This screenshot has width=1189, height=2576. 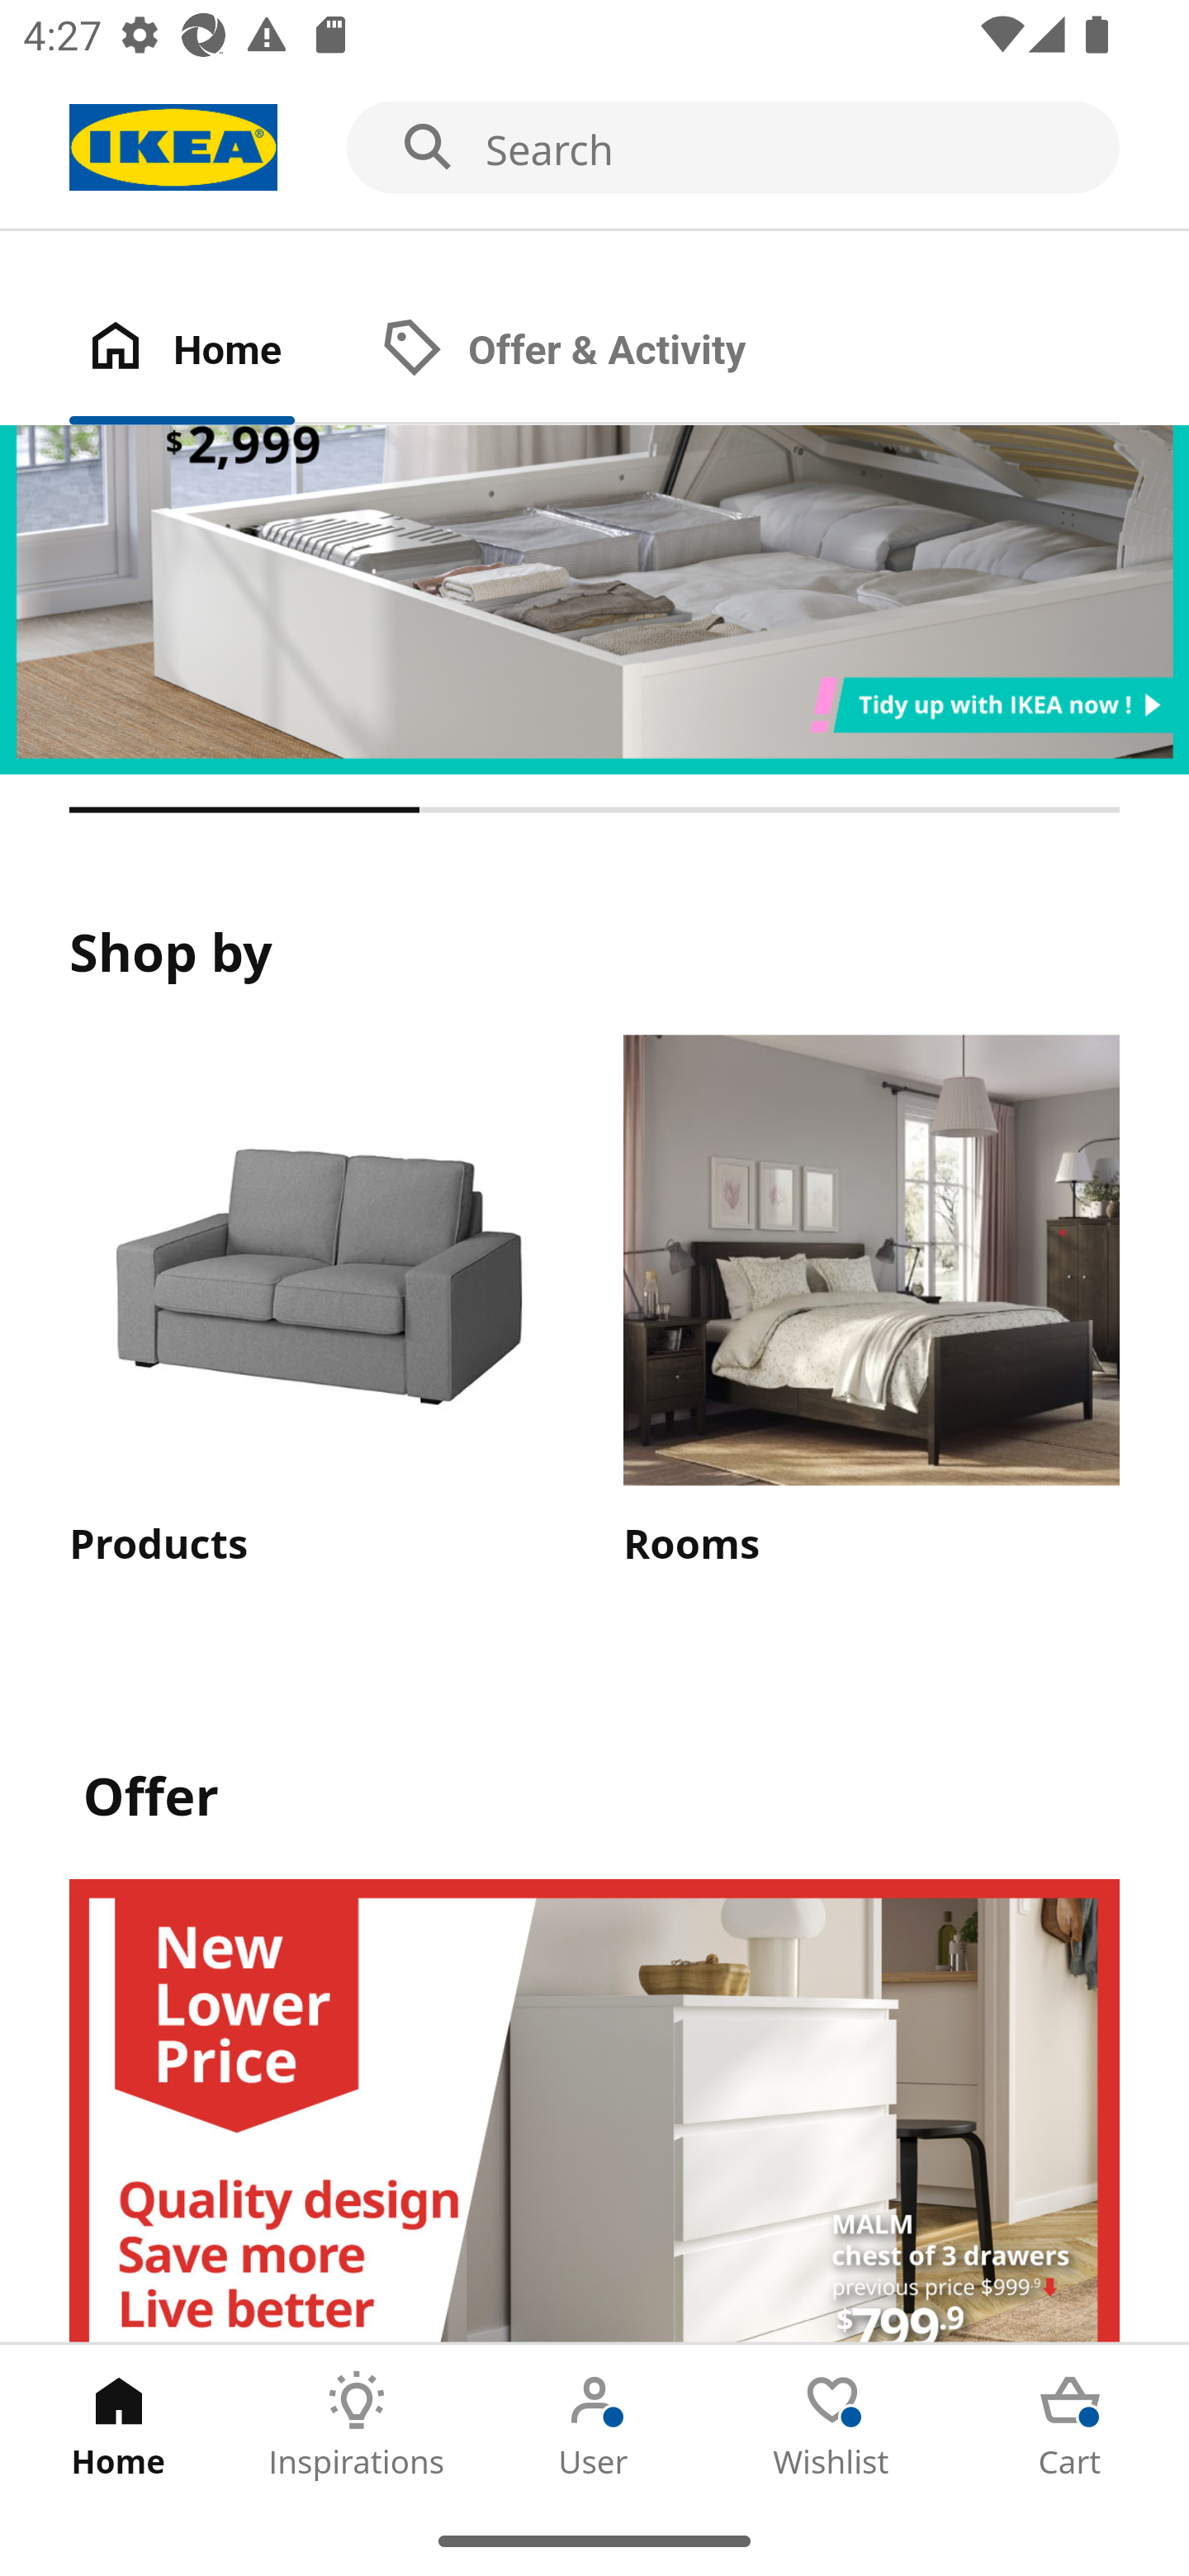 I want to click on Home
Tab 1 of 5, so click(x=119, y=2425).